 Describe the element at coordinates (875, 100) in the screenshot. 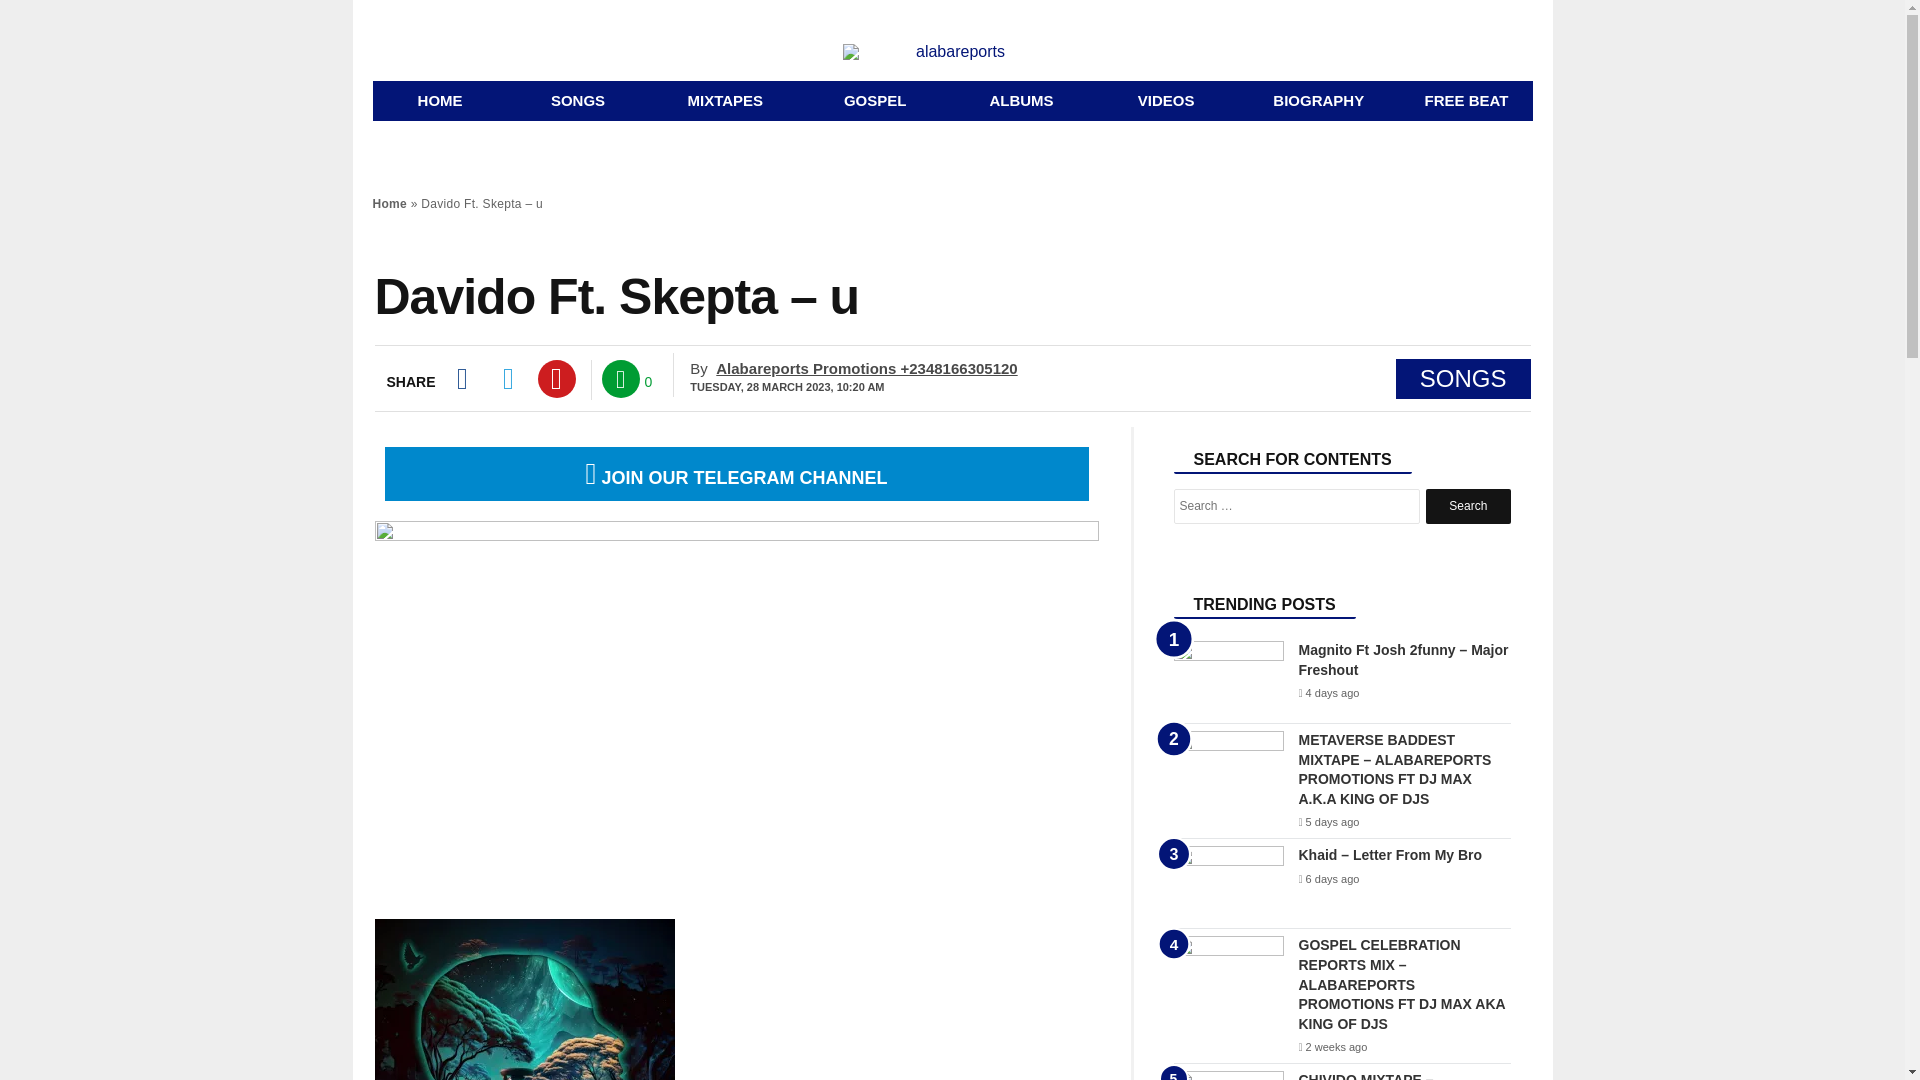

I see `News` at that location.